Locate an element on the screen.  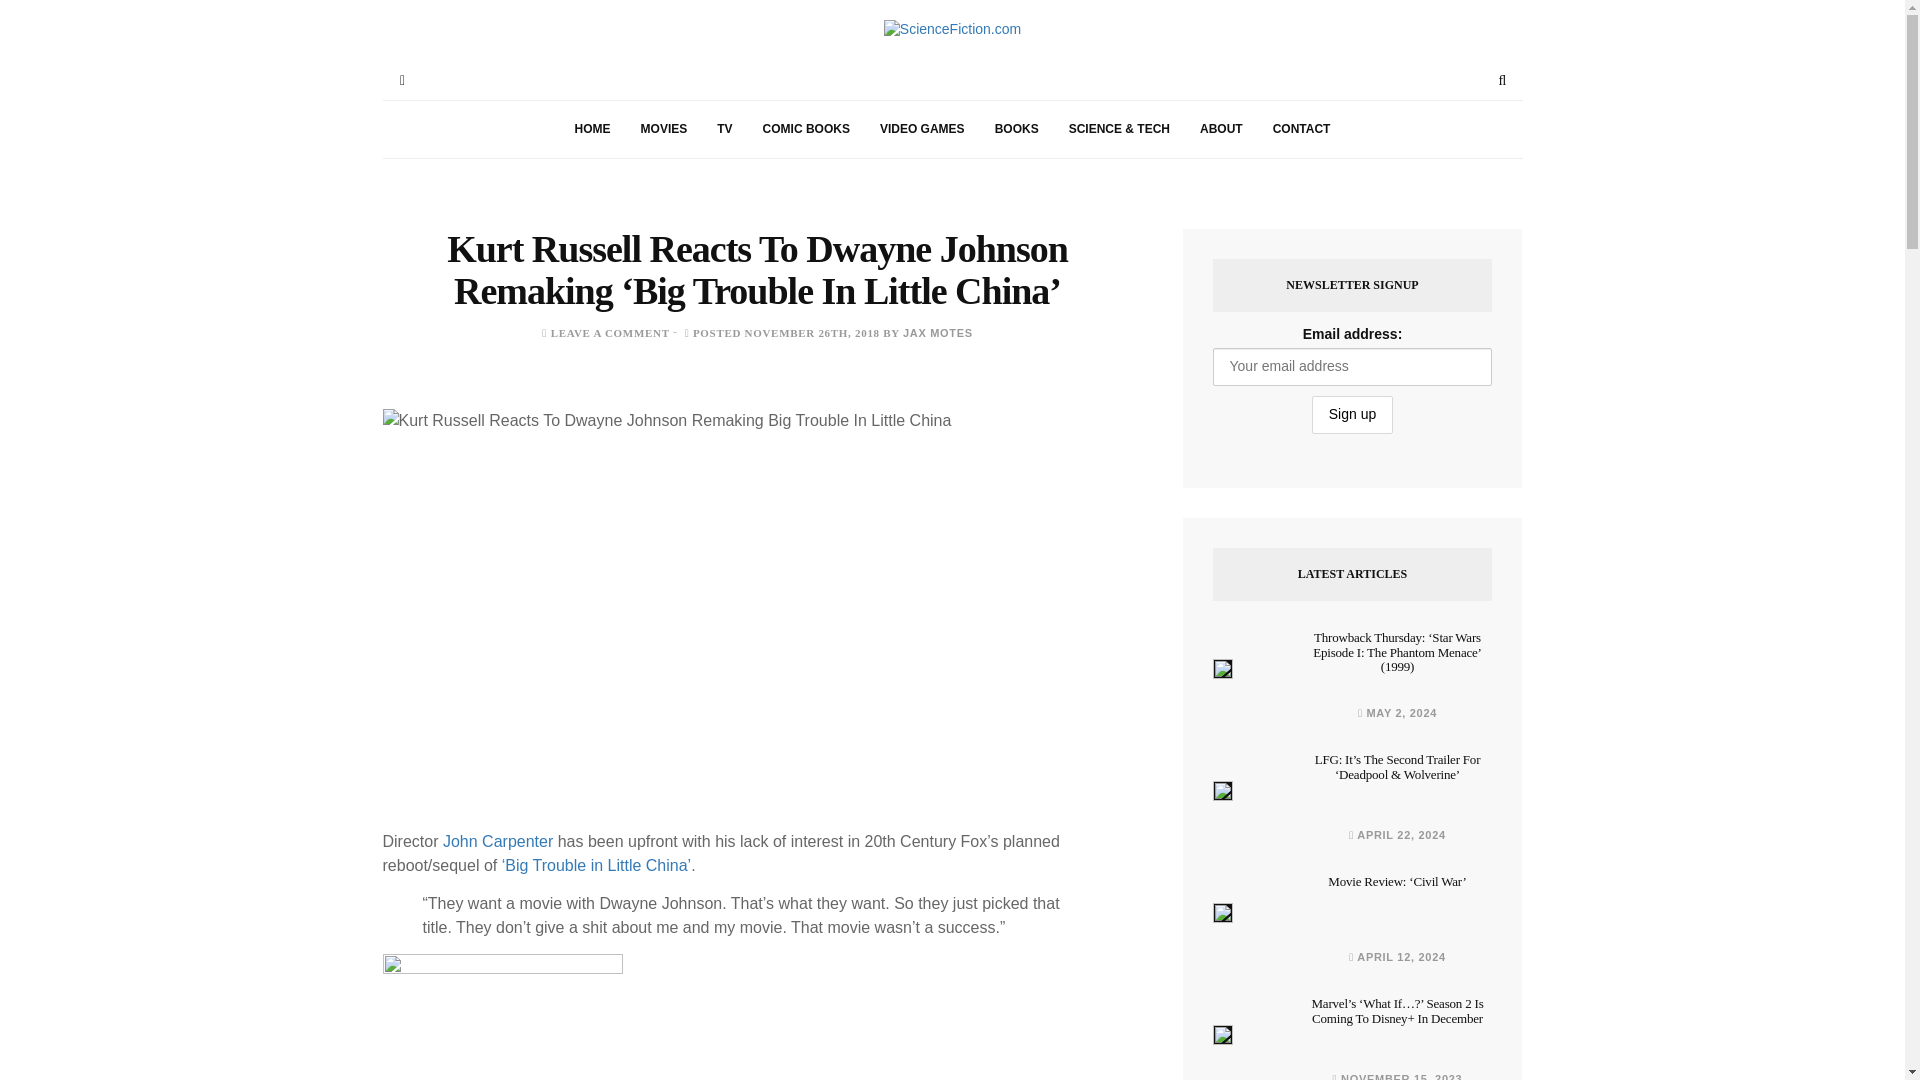
JAX MOTES is located at coordinates (938, 333).